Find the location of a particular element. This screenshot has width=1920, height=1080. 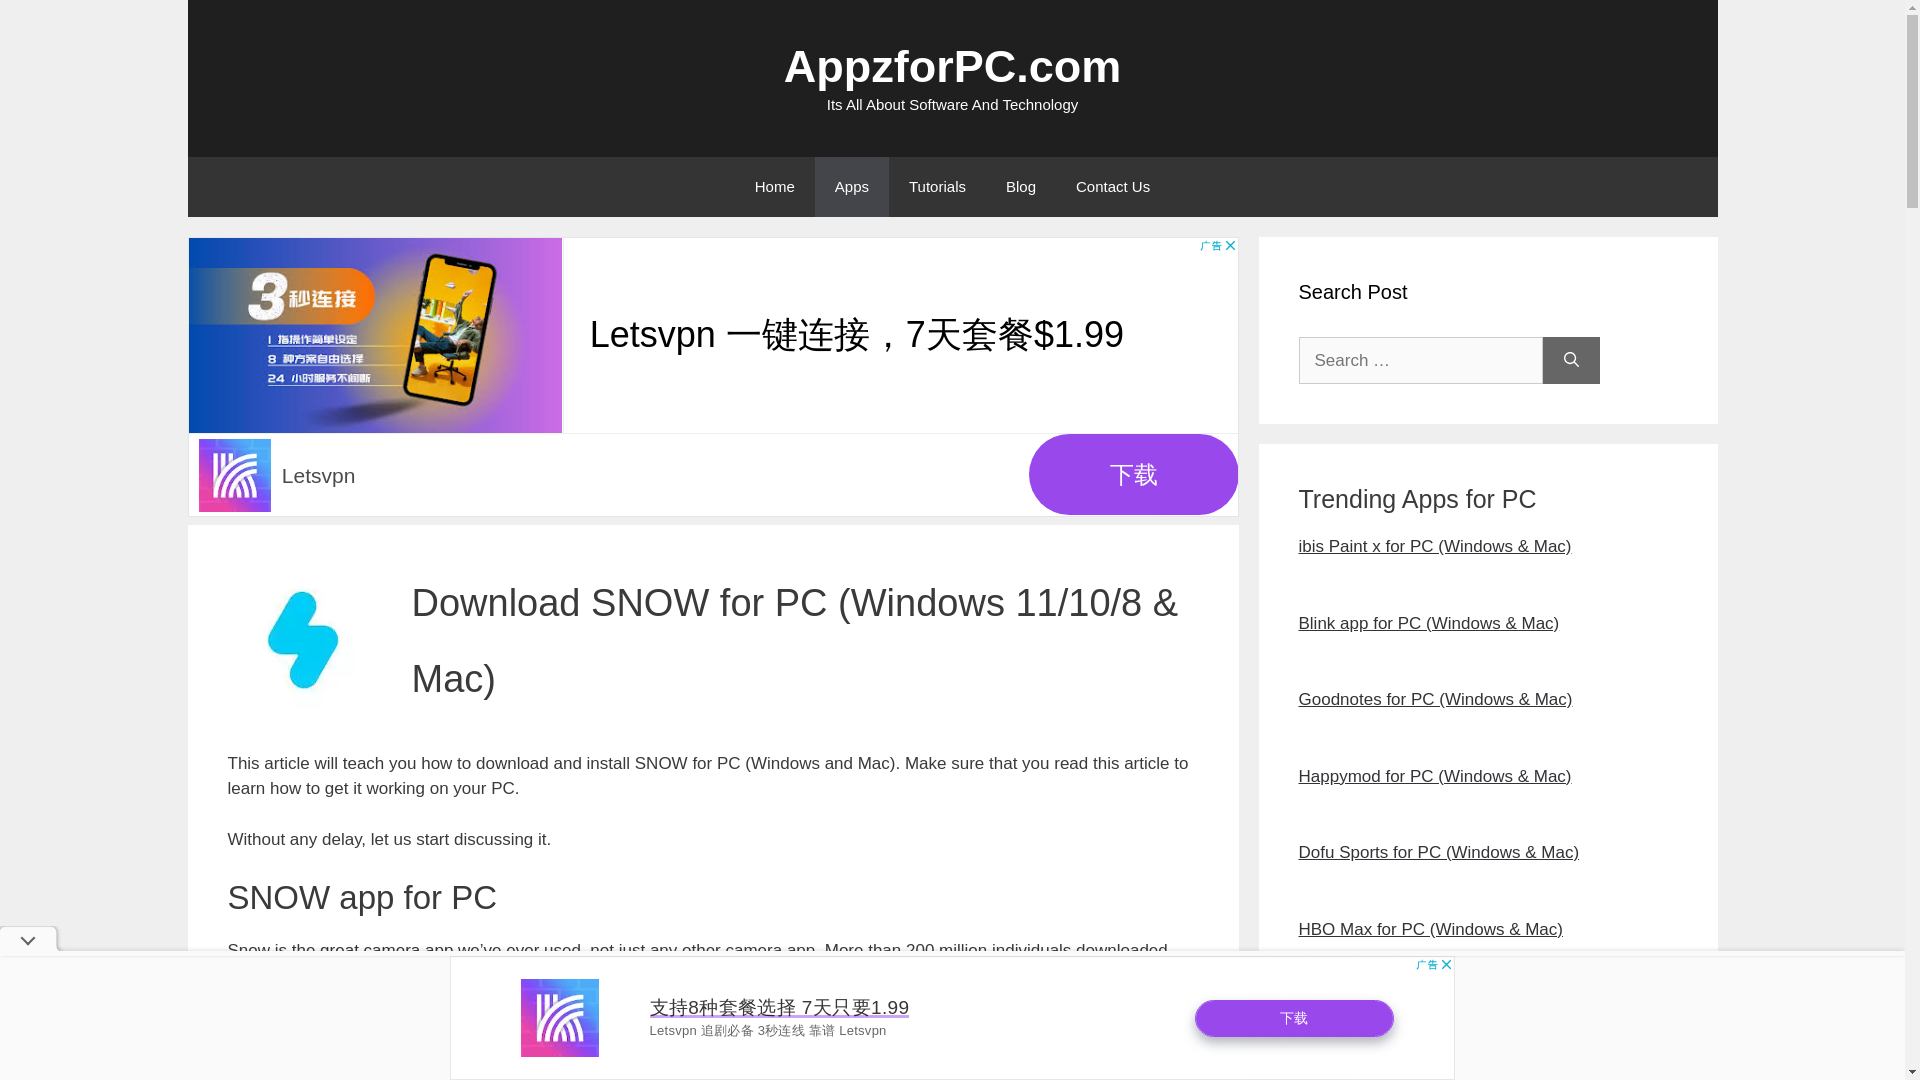

Advertisement is located at coordinates (952, 1018).